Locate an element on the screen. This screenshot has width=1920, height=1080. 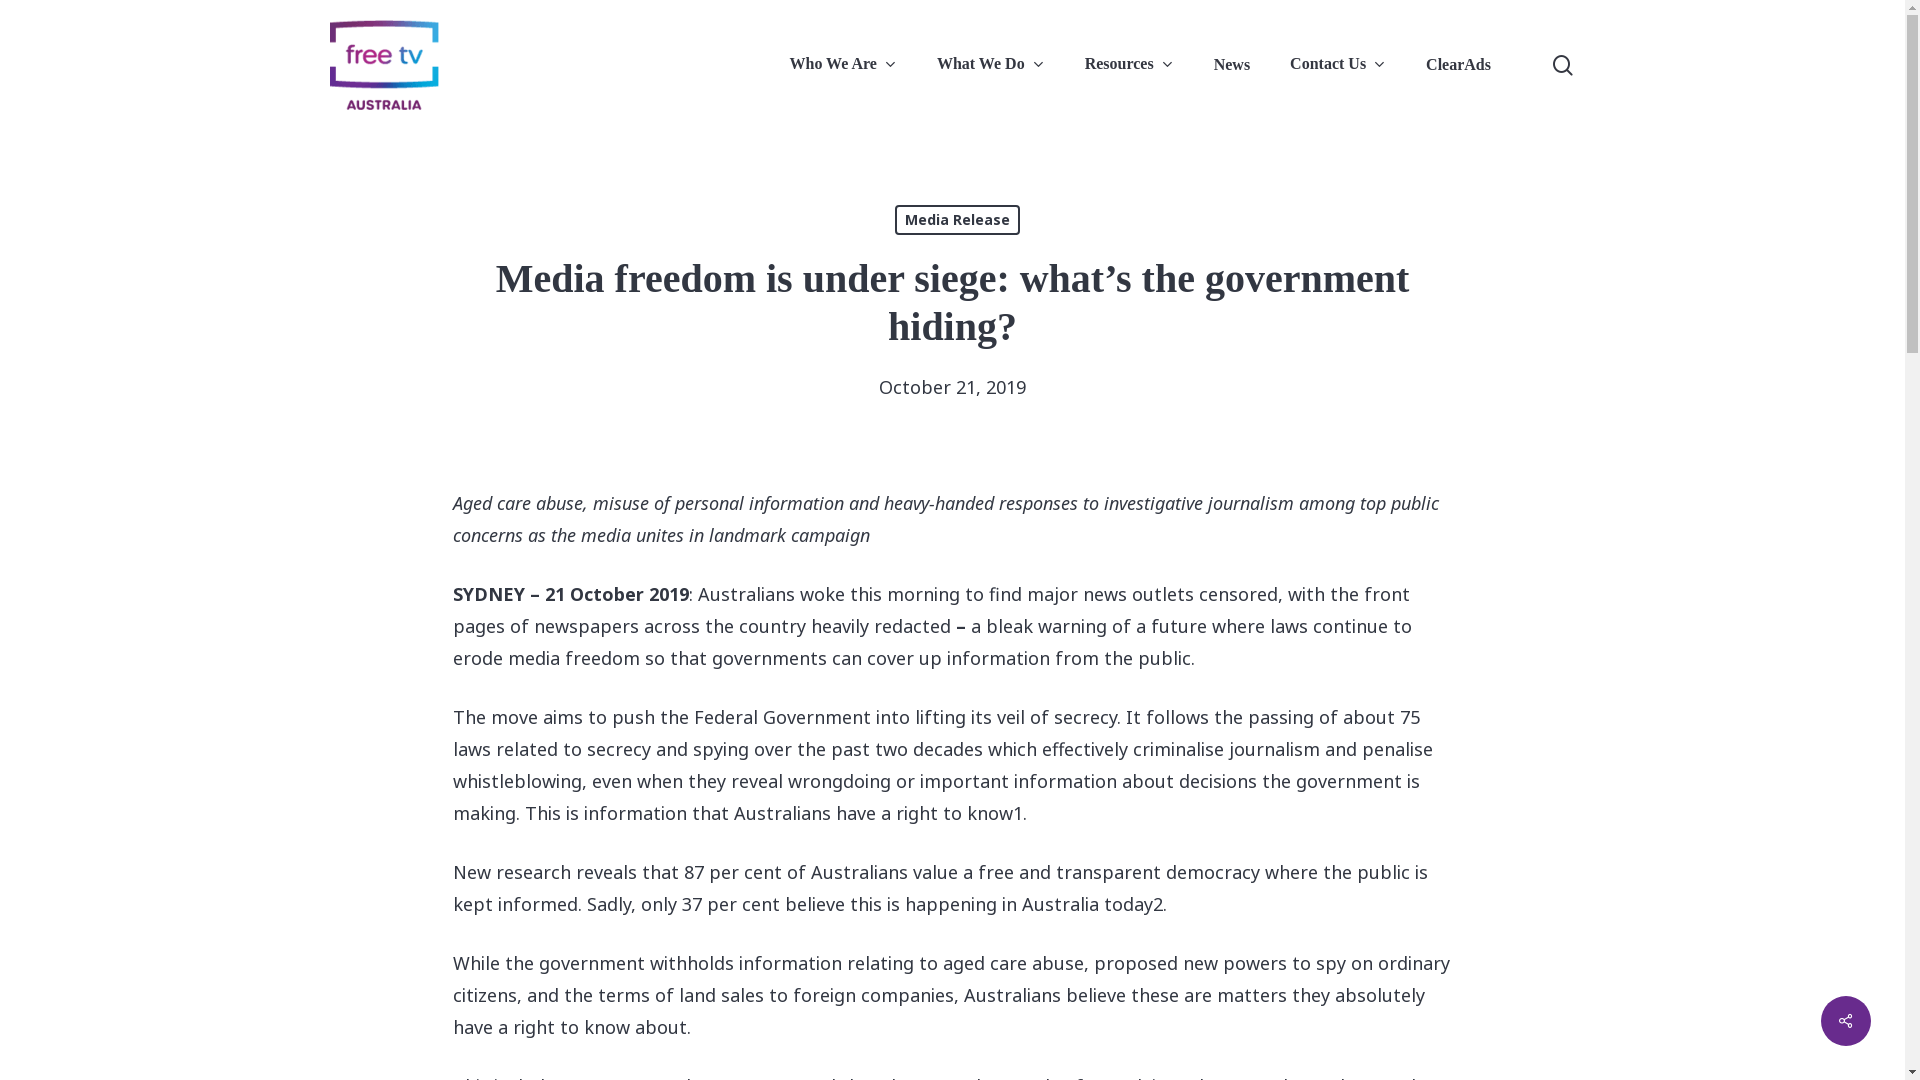
ClearAds is located at coordinates (1458, 65).